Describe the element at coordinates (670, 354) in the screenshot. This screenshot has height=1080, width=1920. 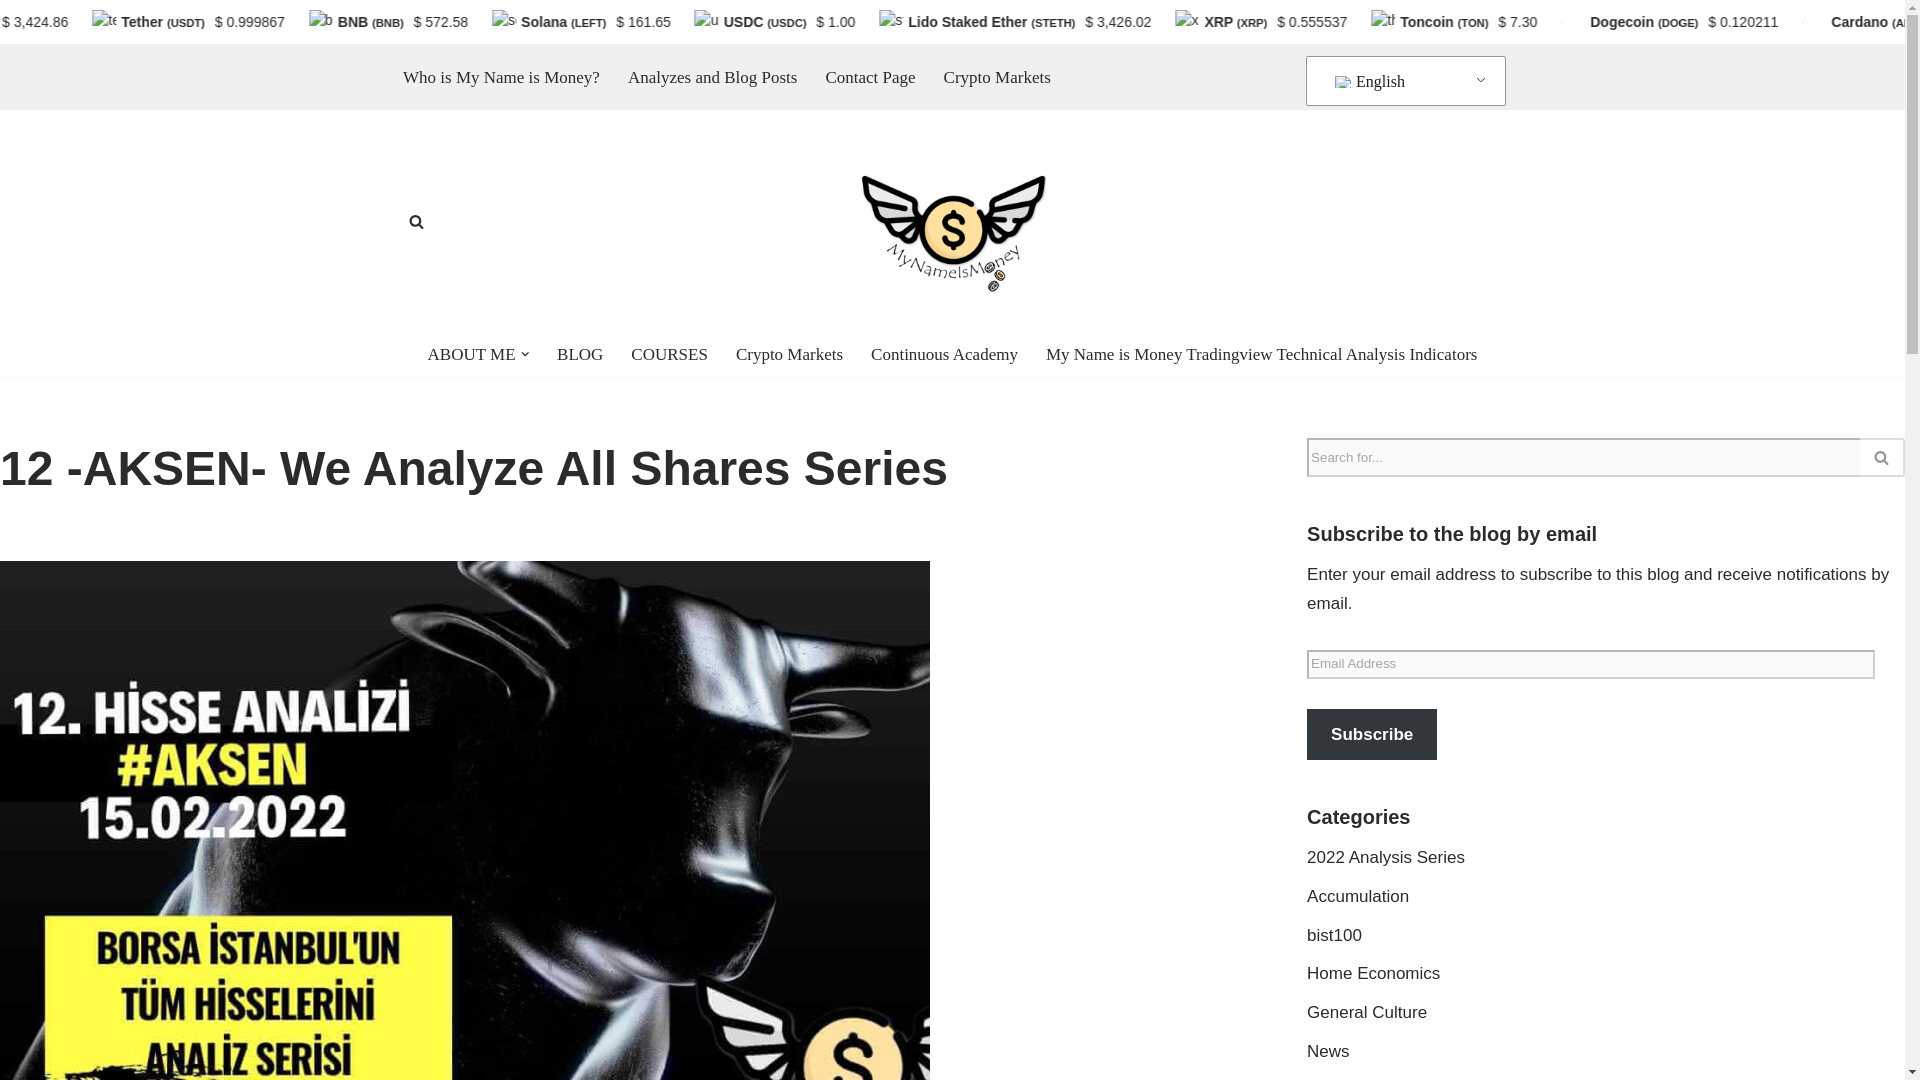
I see `COURSES` at that location.